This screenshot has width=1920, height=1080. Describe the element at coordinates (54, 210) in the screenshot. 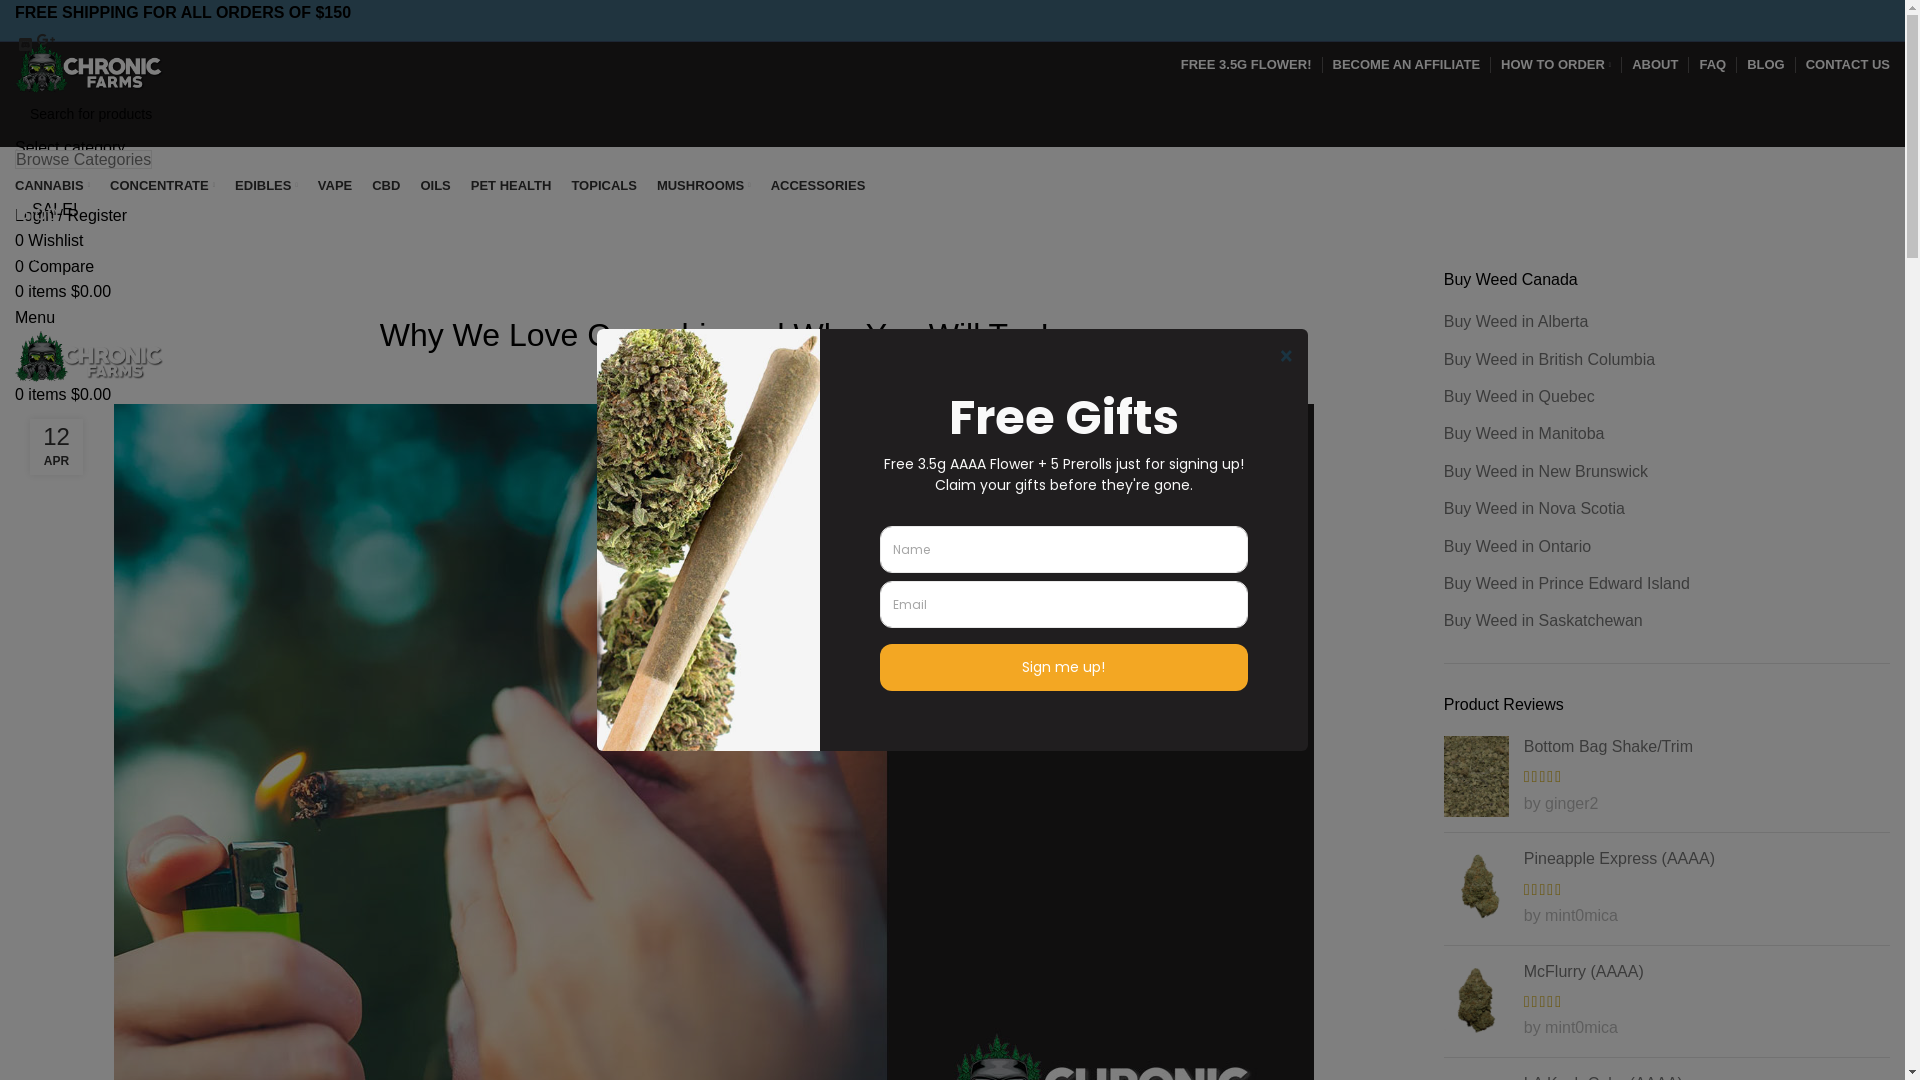

I see `SALE!` at that location.